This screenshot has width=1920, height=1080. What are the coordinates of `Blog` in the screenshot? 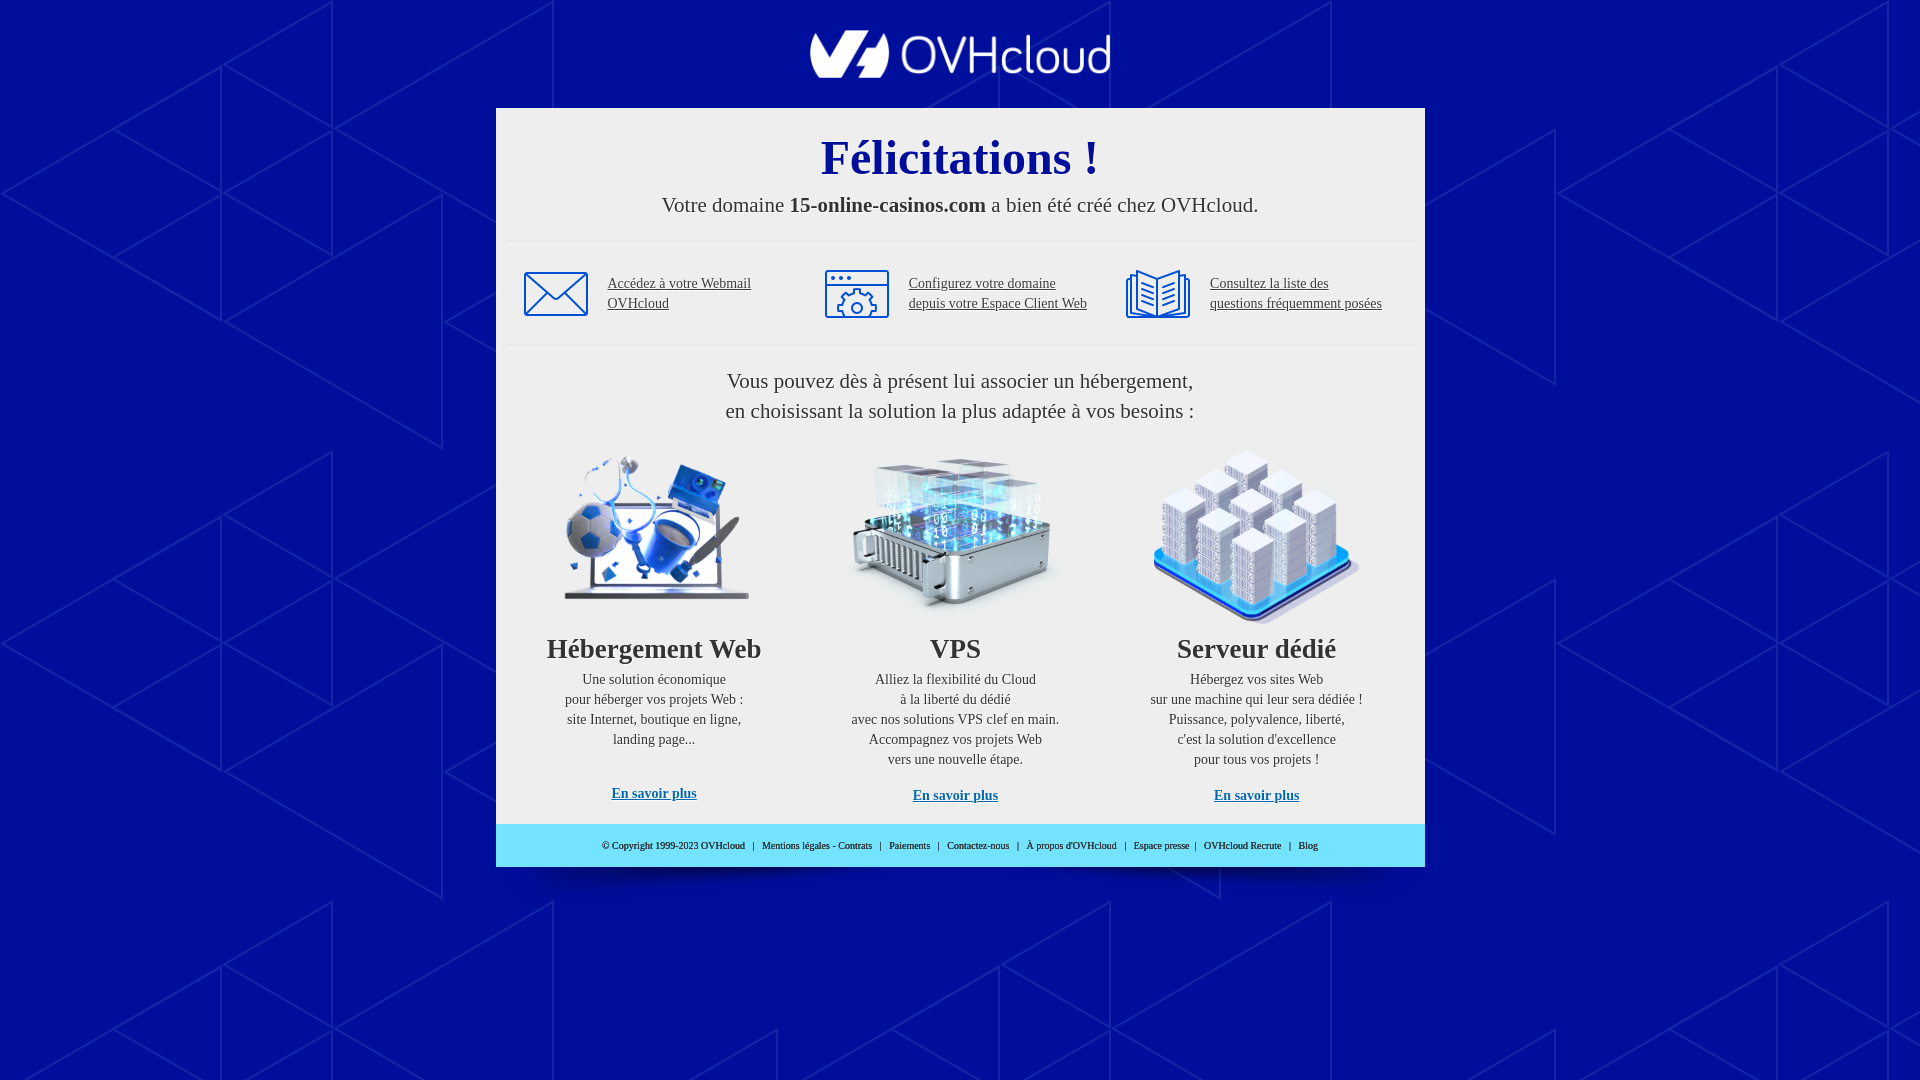 It's located at (1308, 846).